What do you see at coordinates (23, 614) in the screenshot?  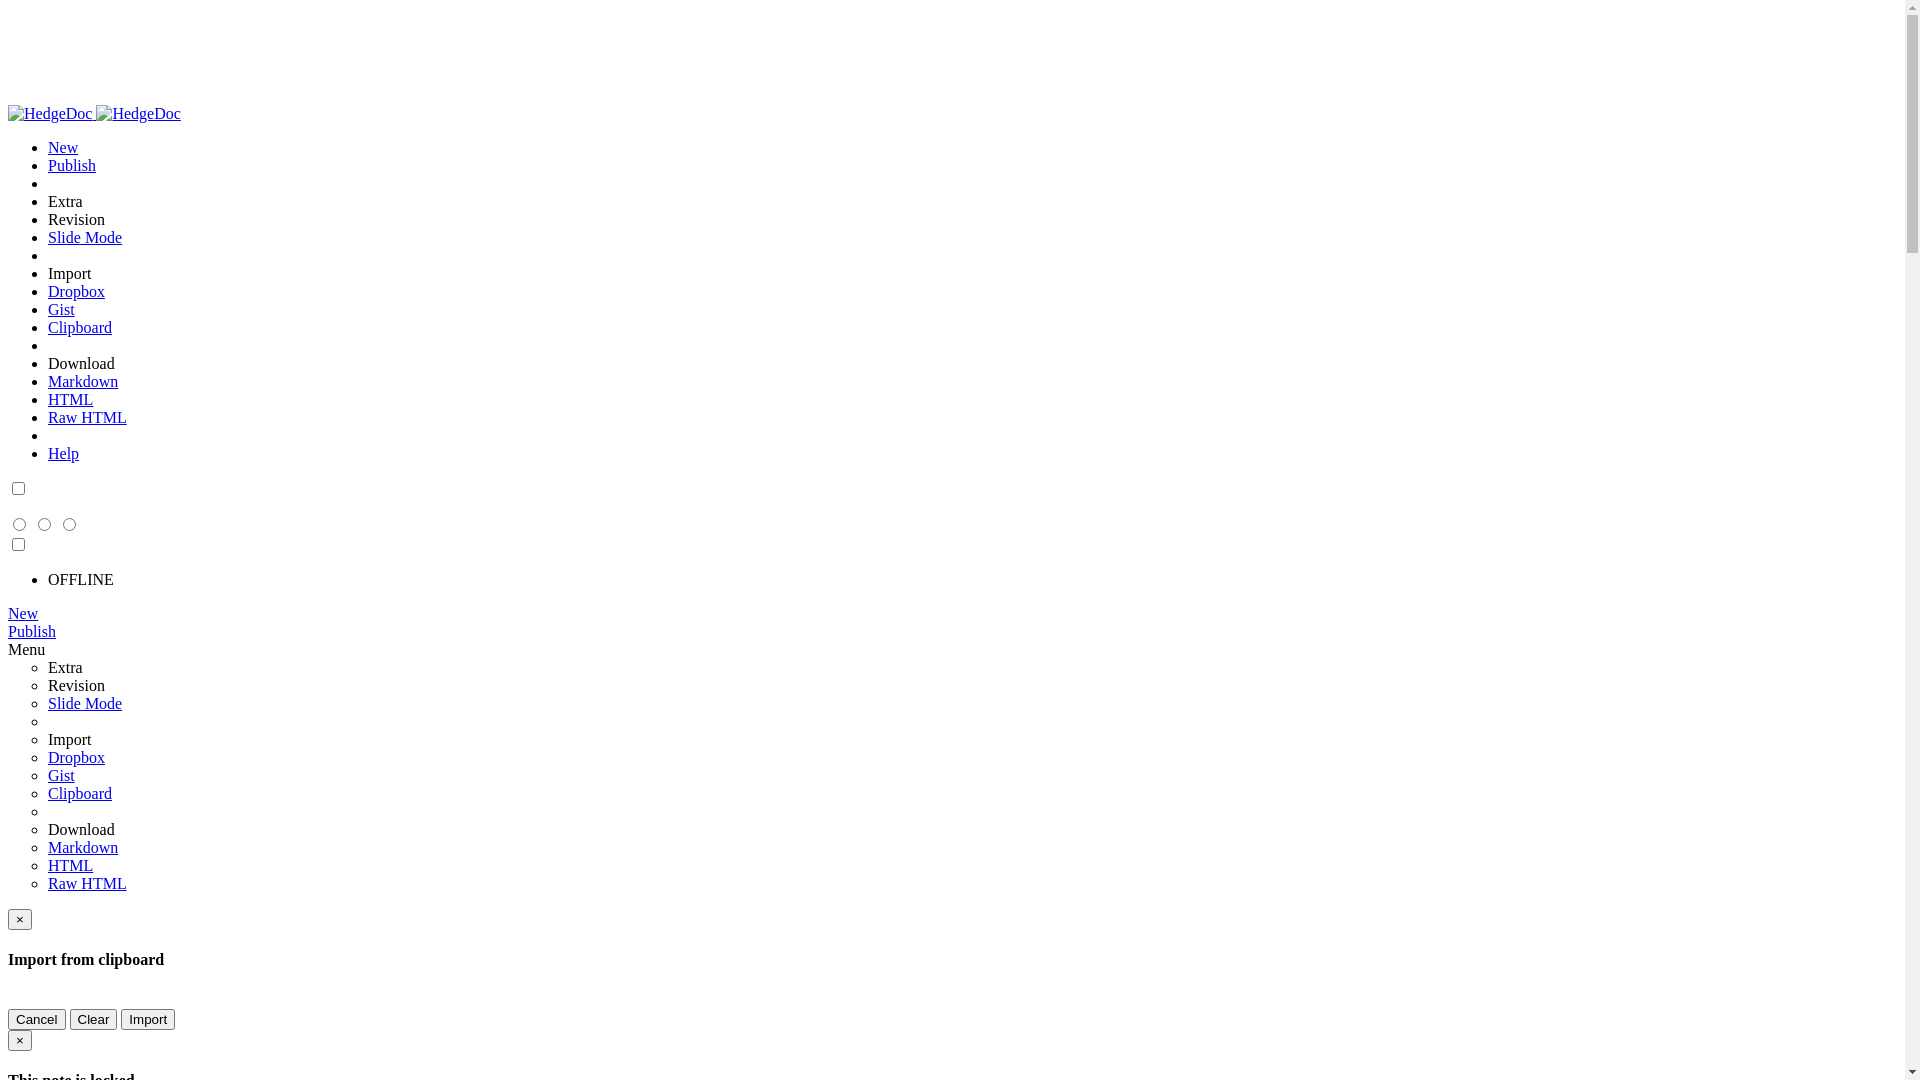 I see `New` at bounding box center [23, 614].